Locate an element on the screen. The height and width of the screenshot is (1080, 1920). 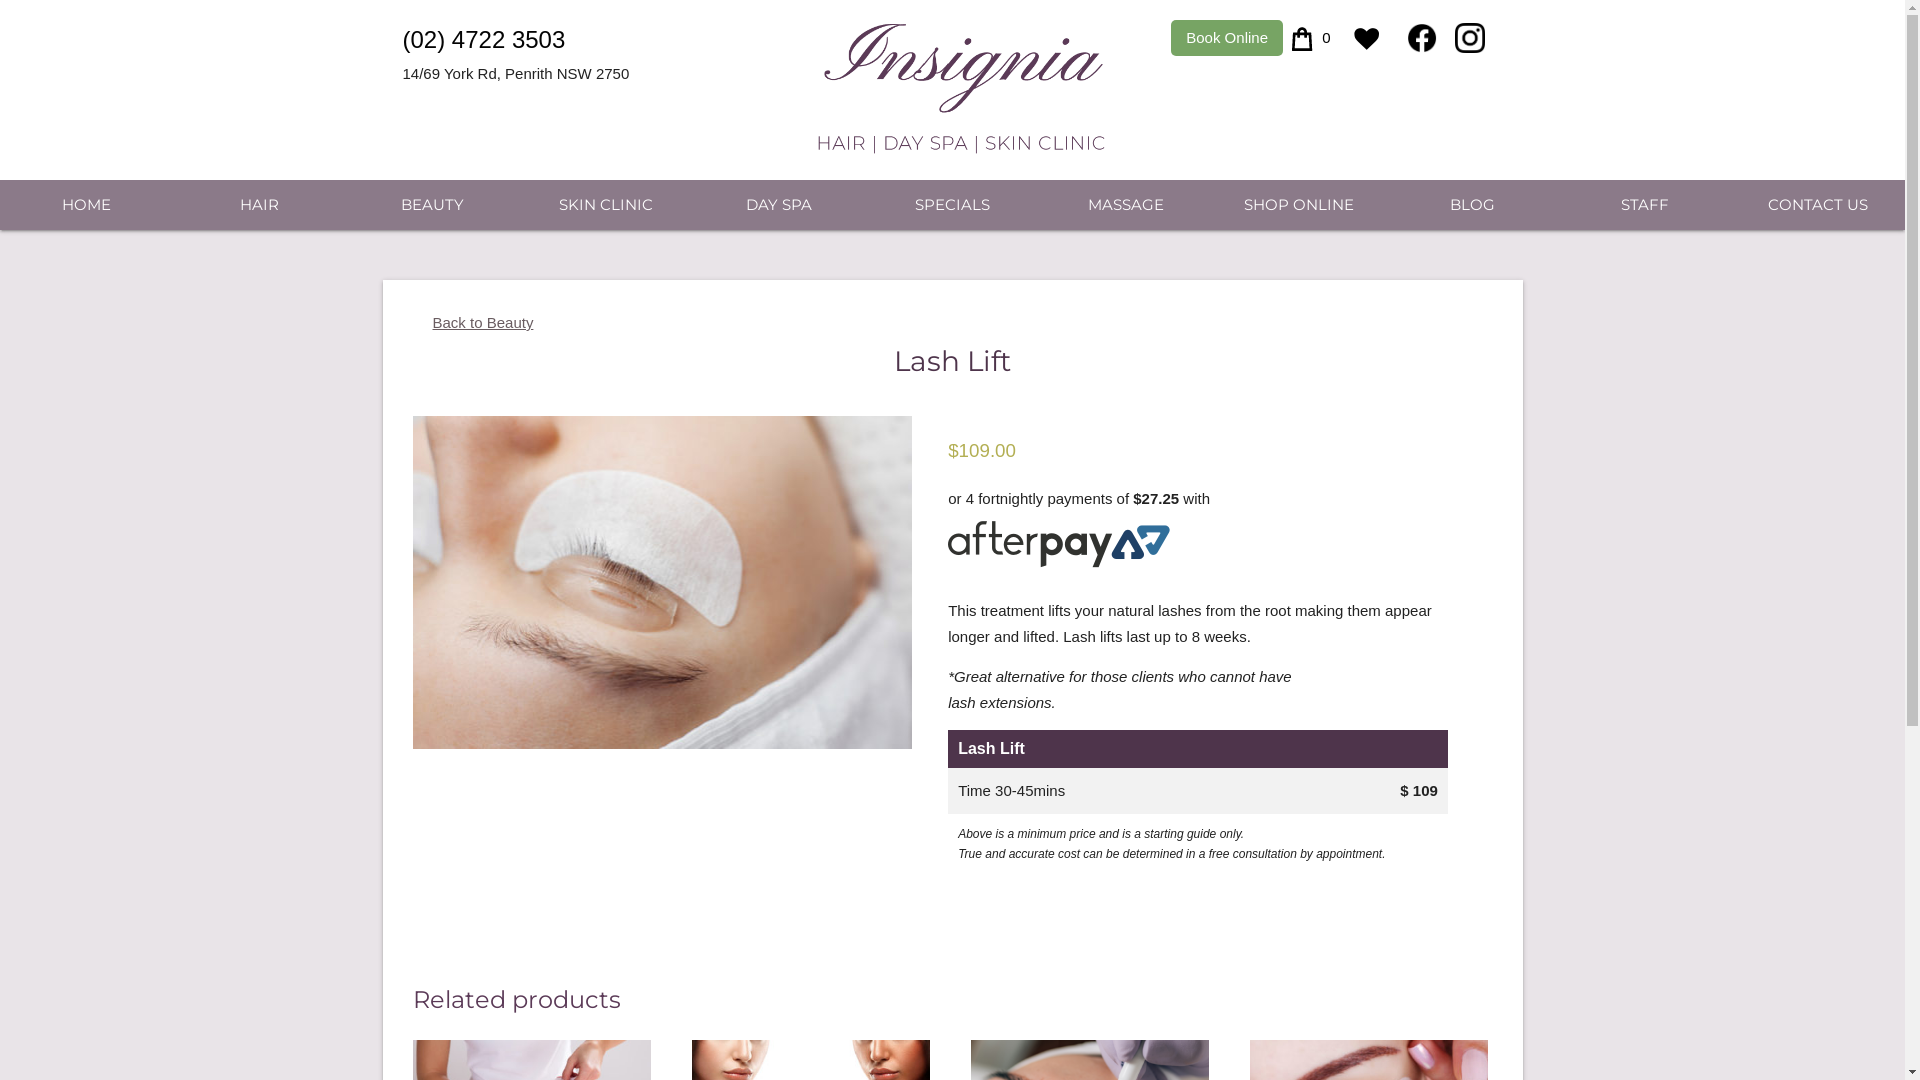
Book Online is located at coordinates (1227, 38).